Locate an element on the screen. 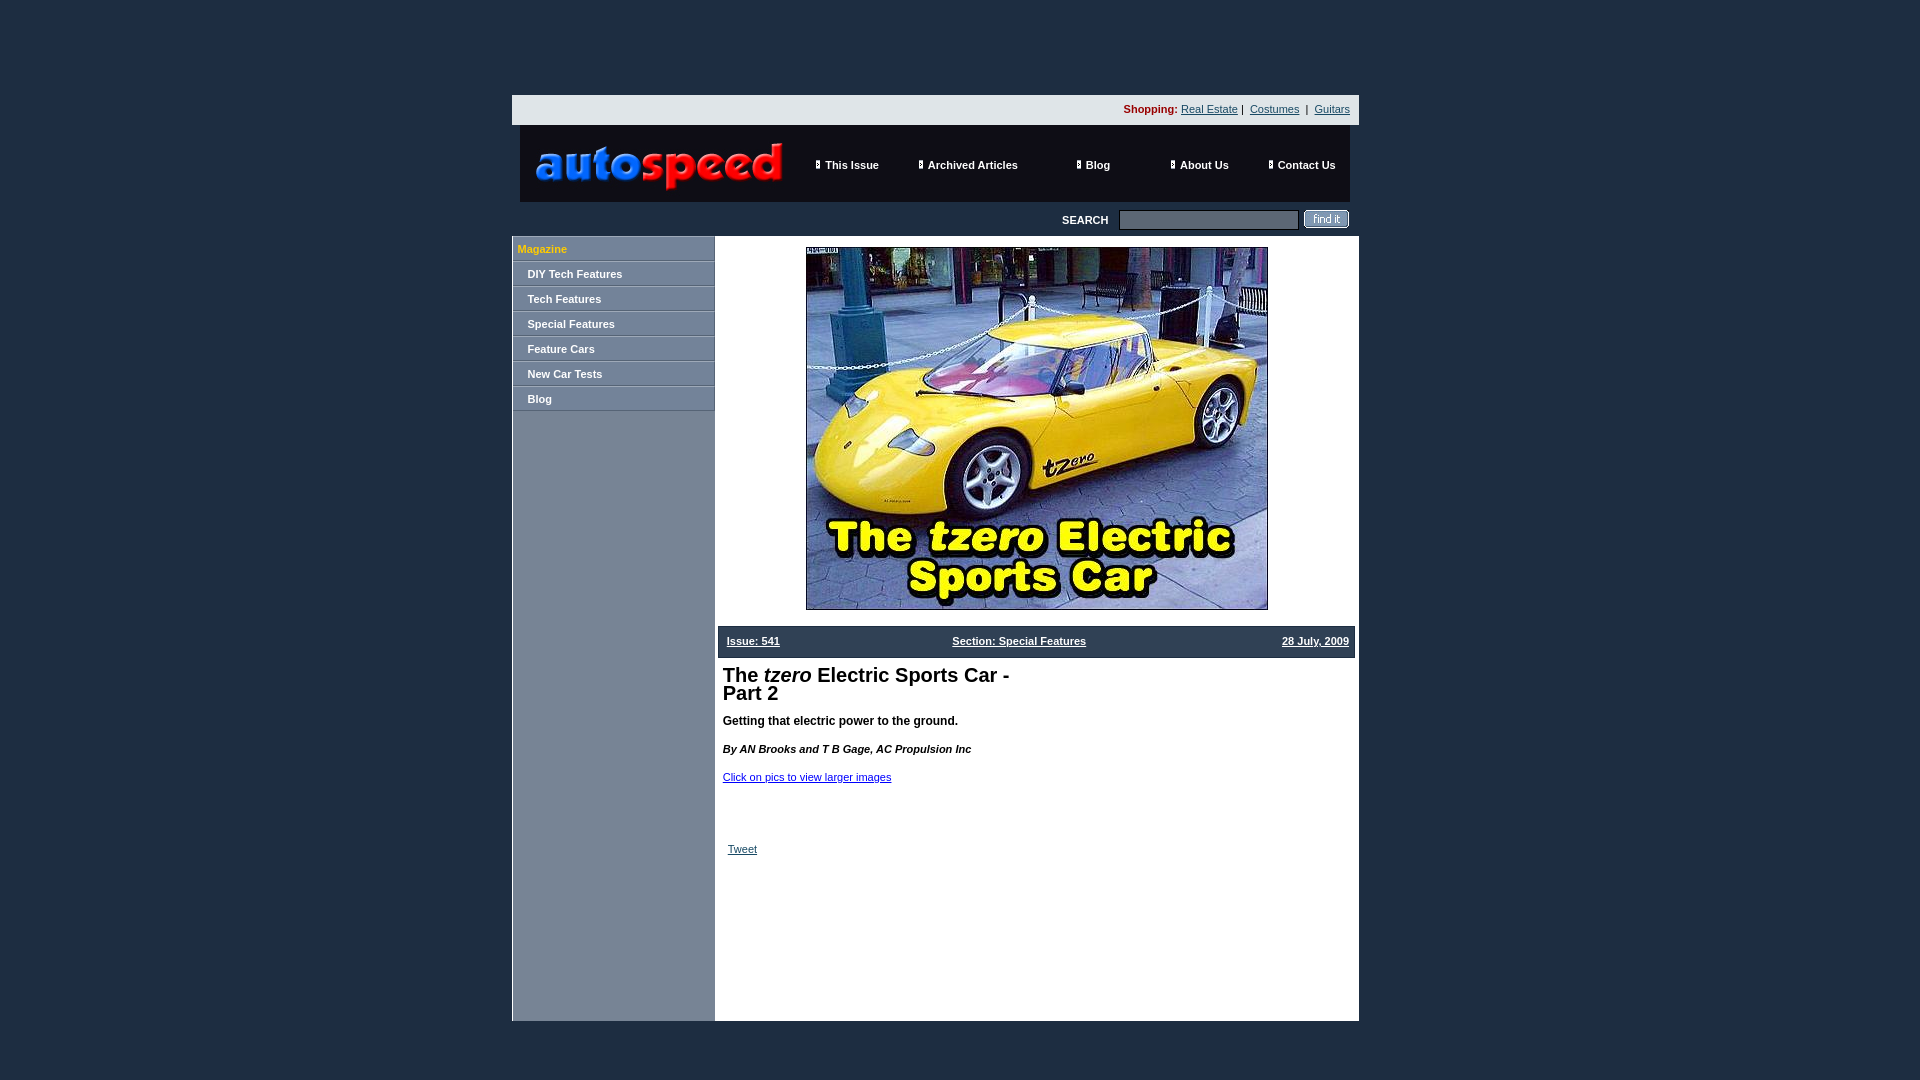  Special Features is located at coordinates (571, 324).